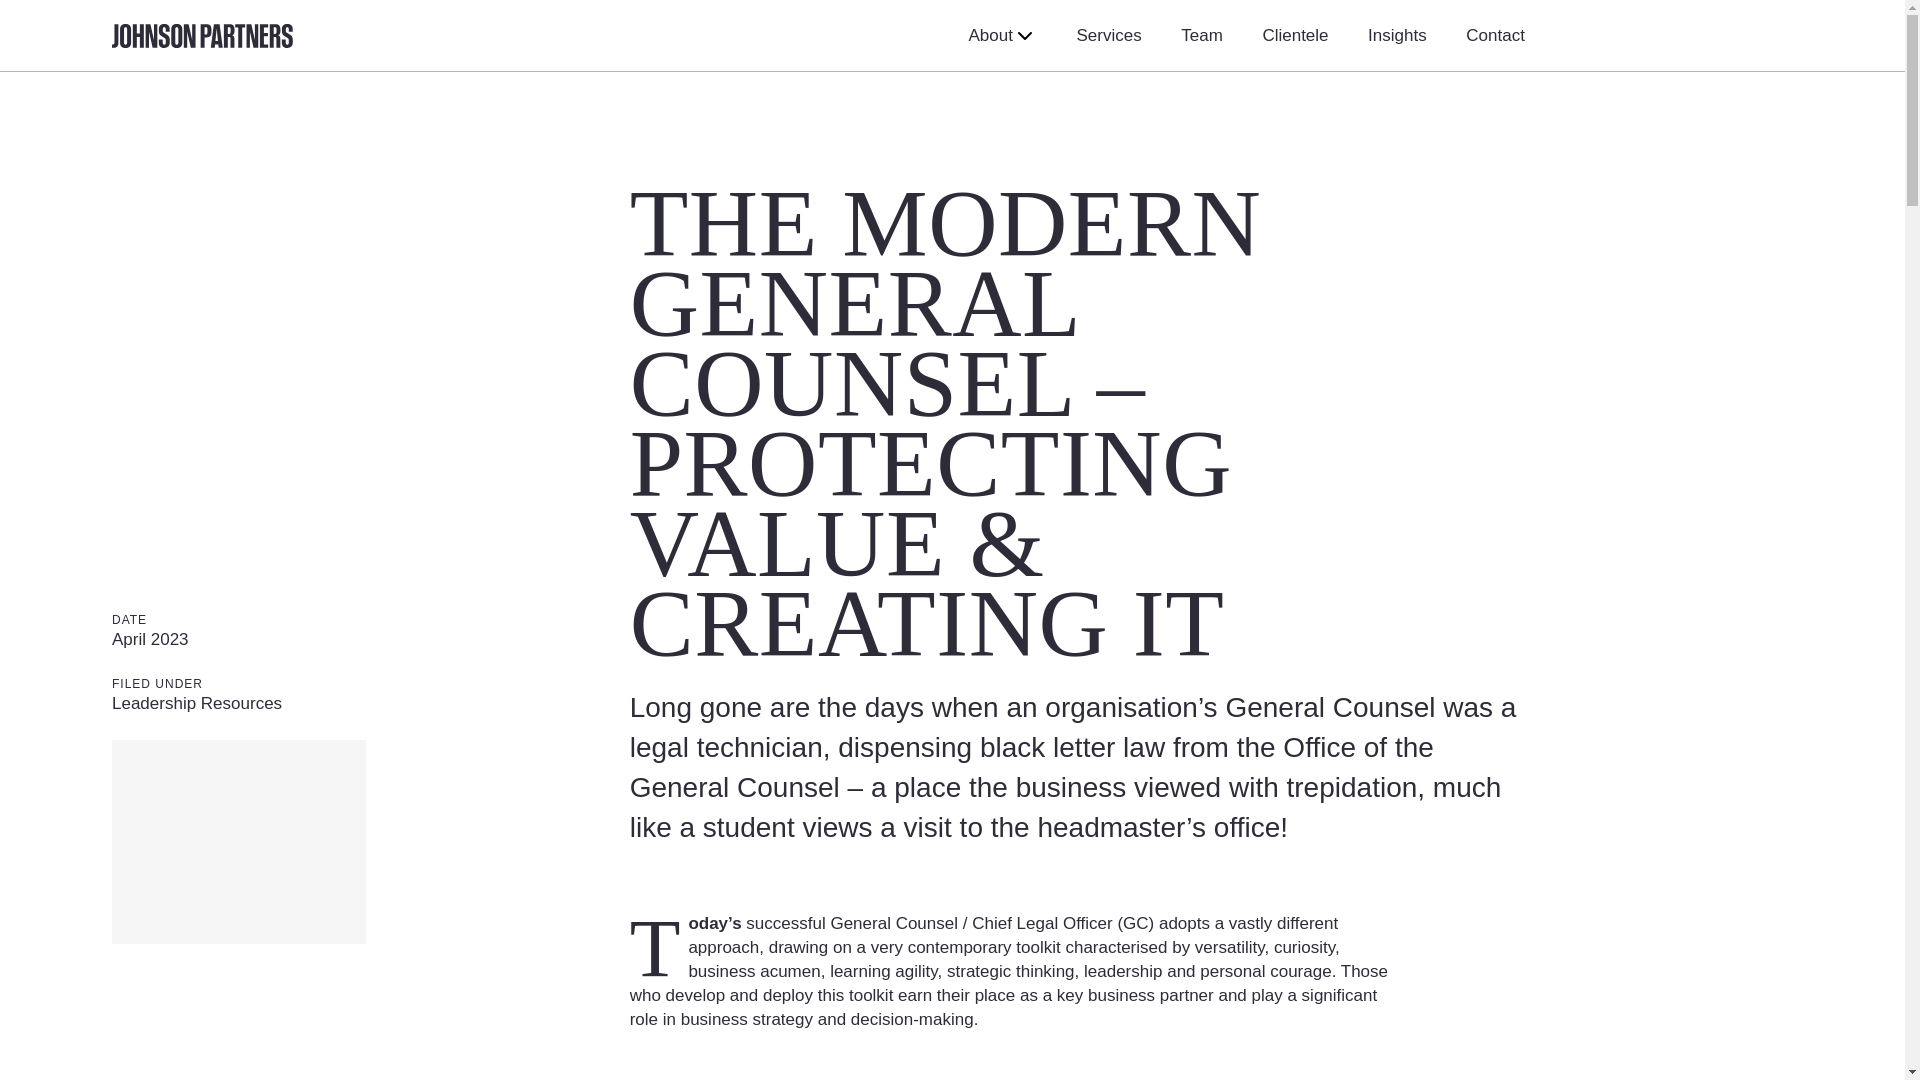  I want to click on Team, so click(1202, 35).